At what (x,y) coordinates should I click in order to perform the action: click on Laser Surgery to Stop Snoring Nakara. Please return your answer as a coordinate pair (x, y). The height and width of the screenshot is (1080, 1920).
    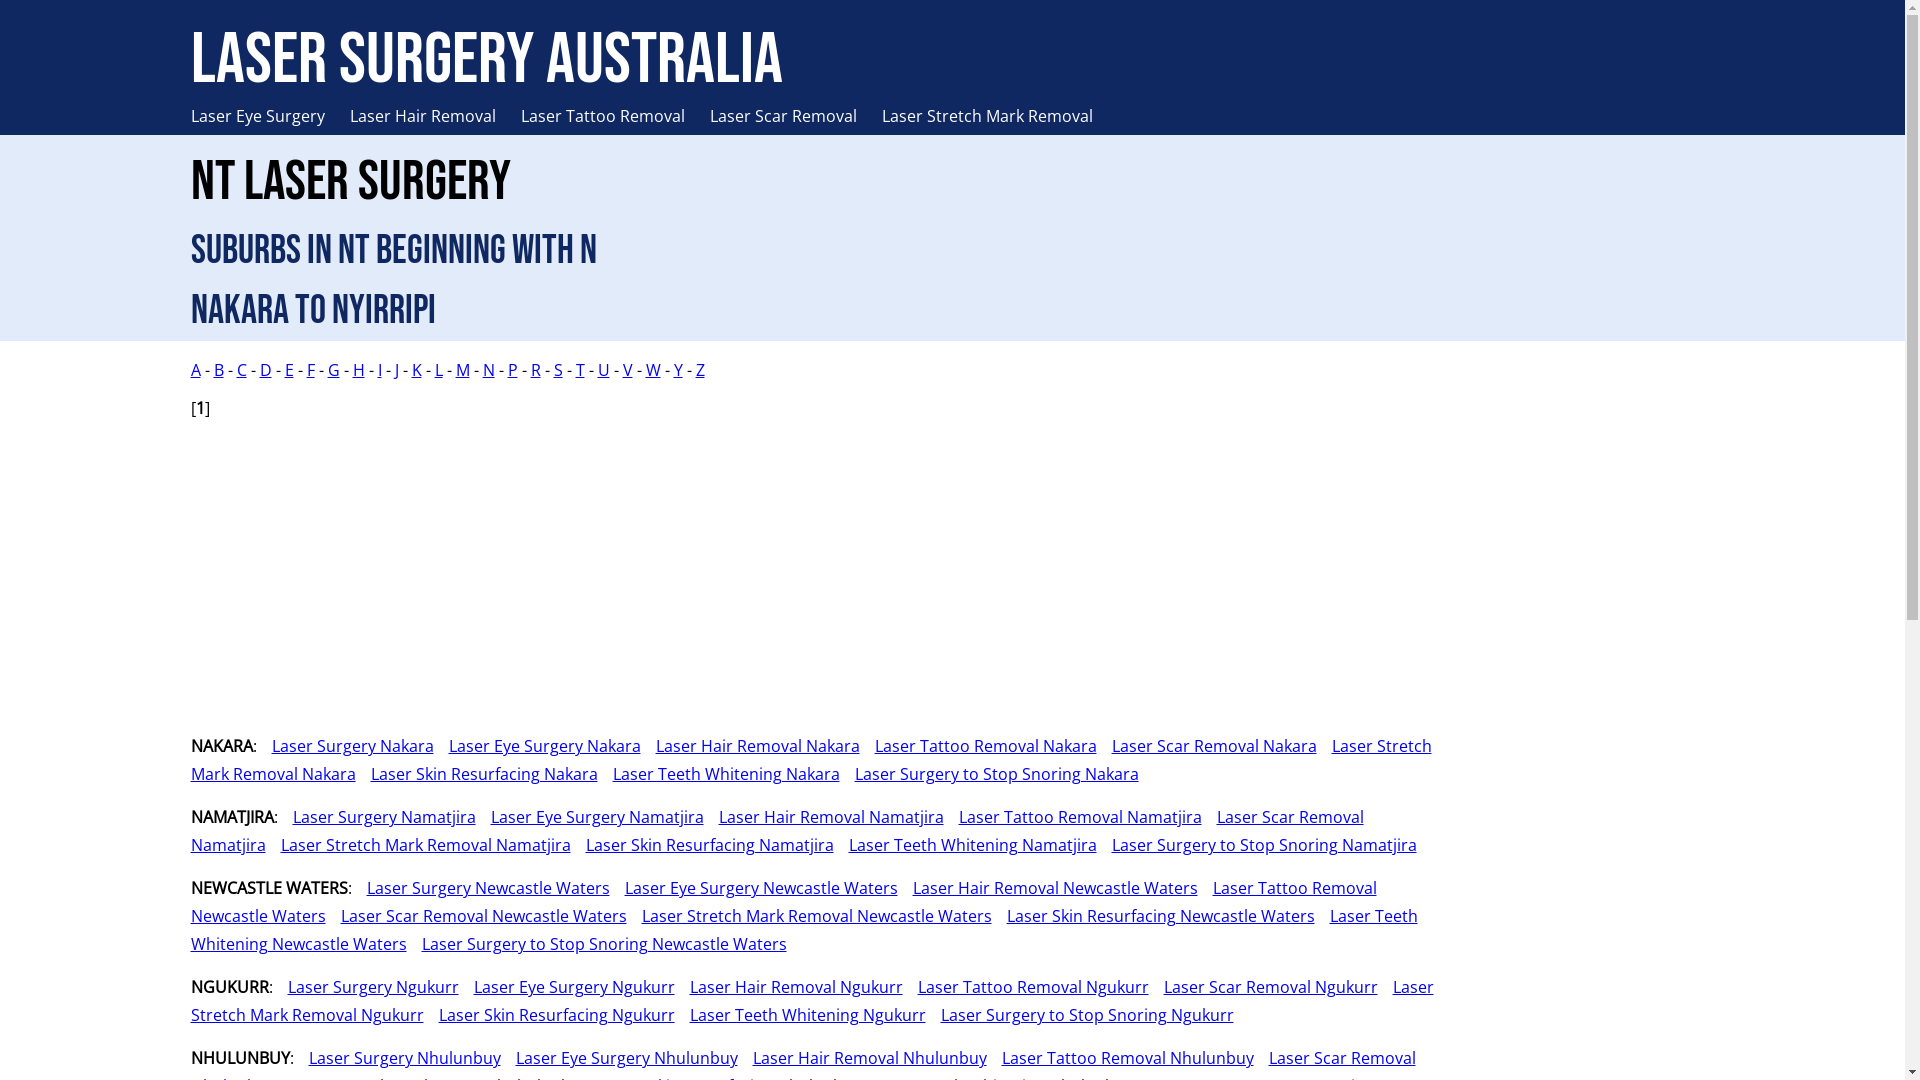
    Looking at the image, I should click on (990, 774).